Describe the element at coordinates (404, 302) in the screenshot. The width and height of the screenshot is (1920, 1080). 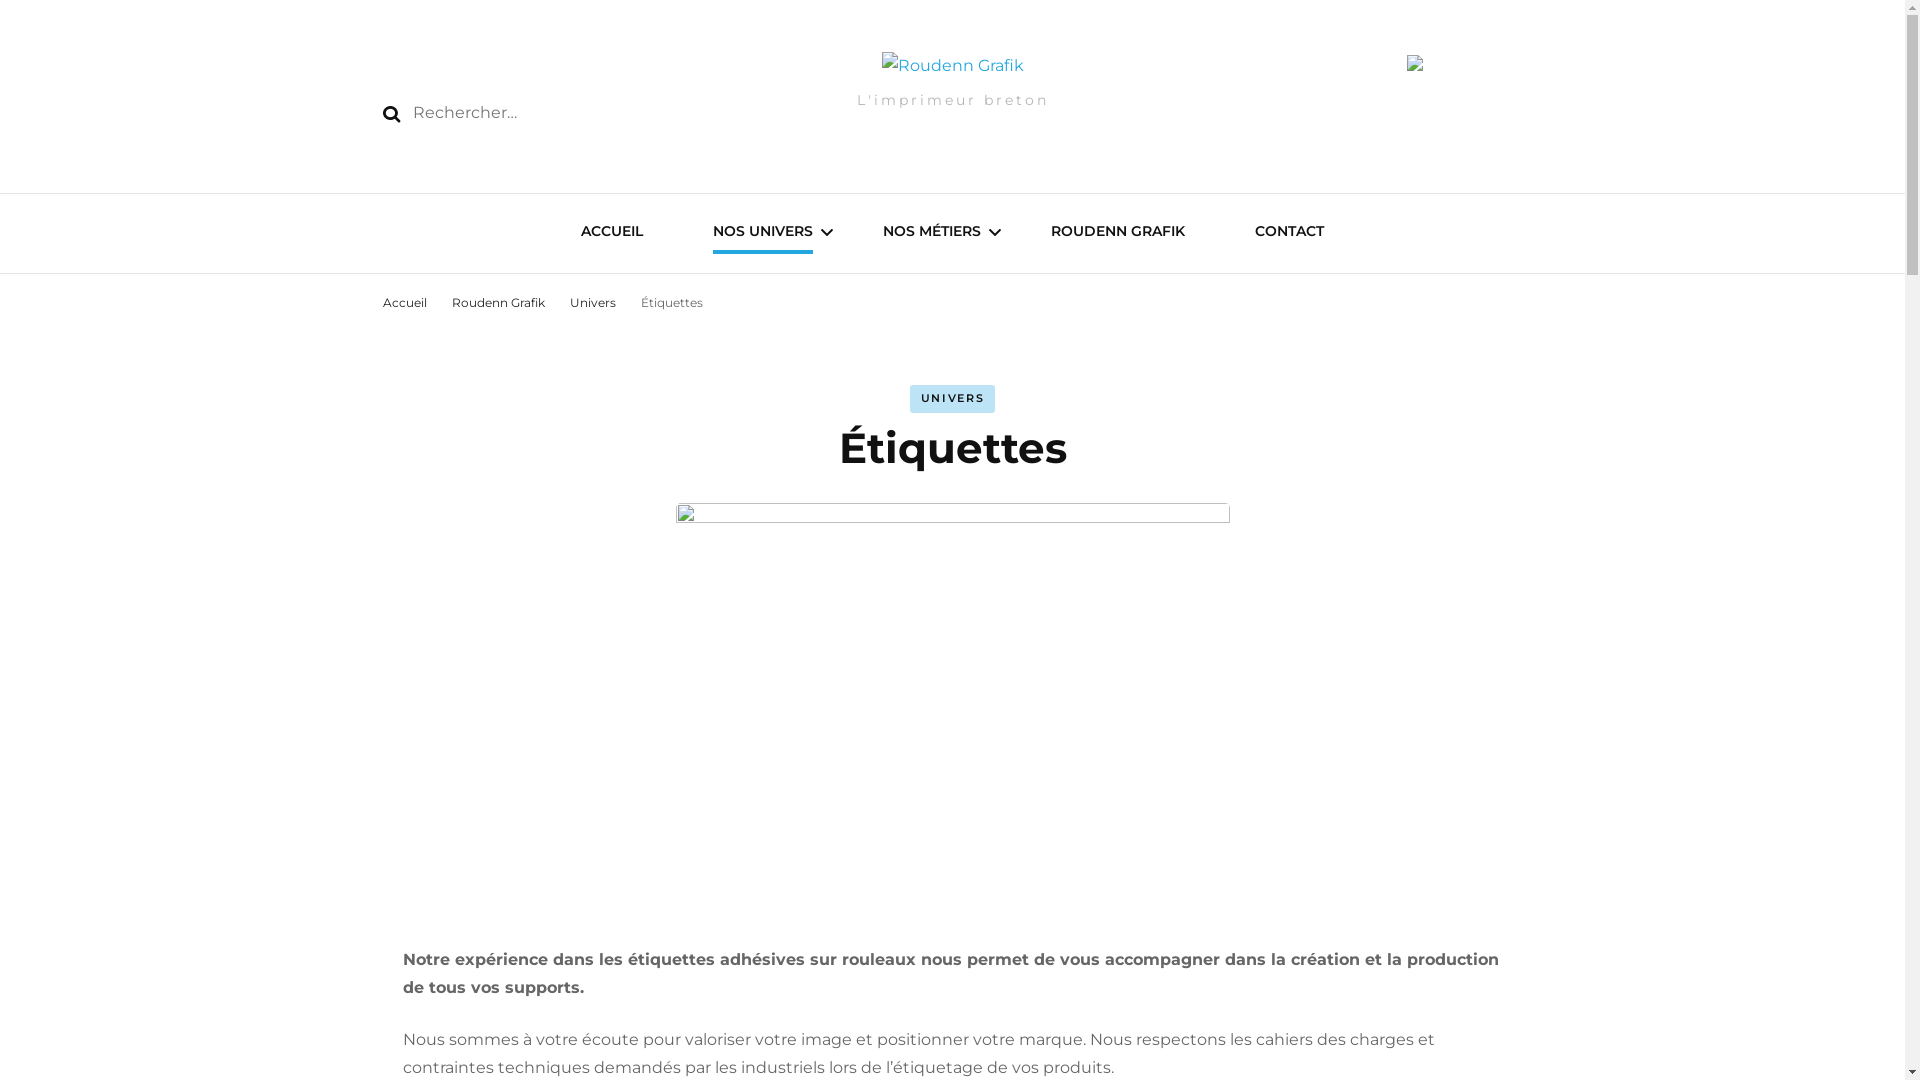
I see `Accueil` at that location.